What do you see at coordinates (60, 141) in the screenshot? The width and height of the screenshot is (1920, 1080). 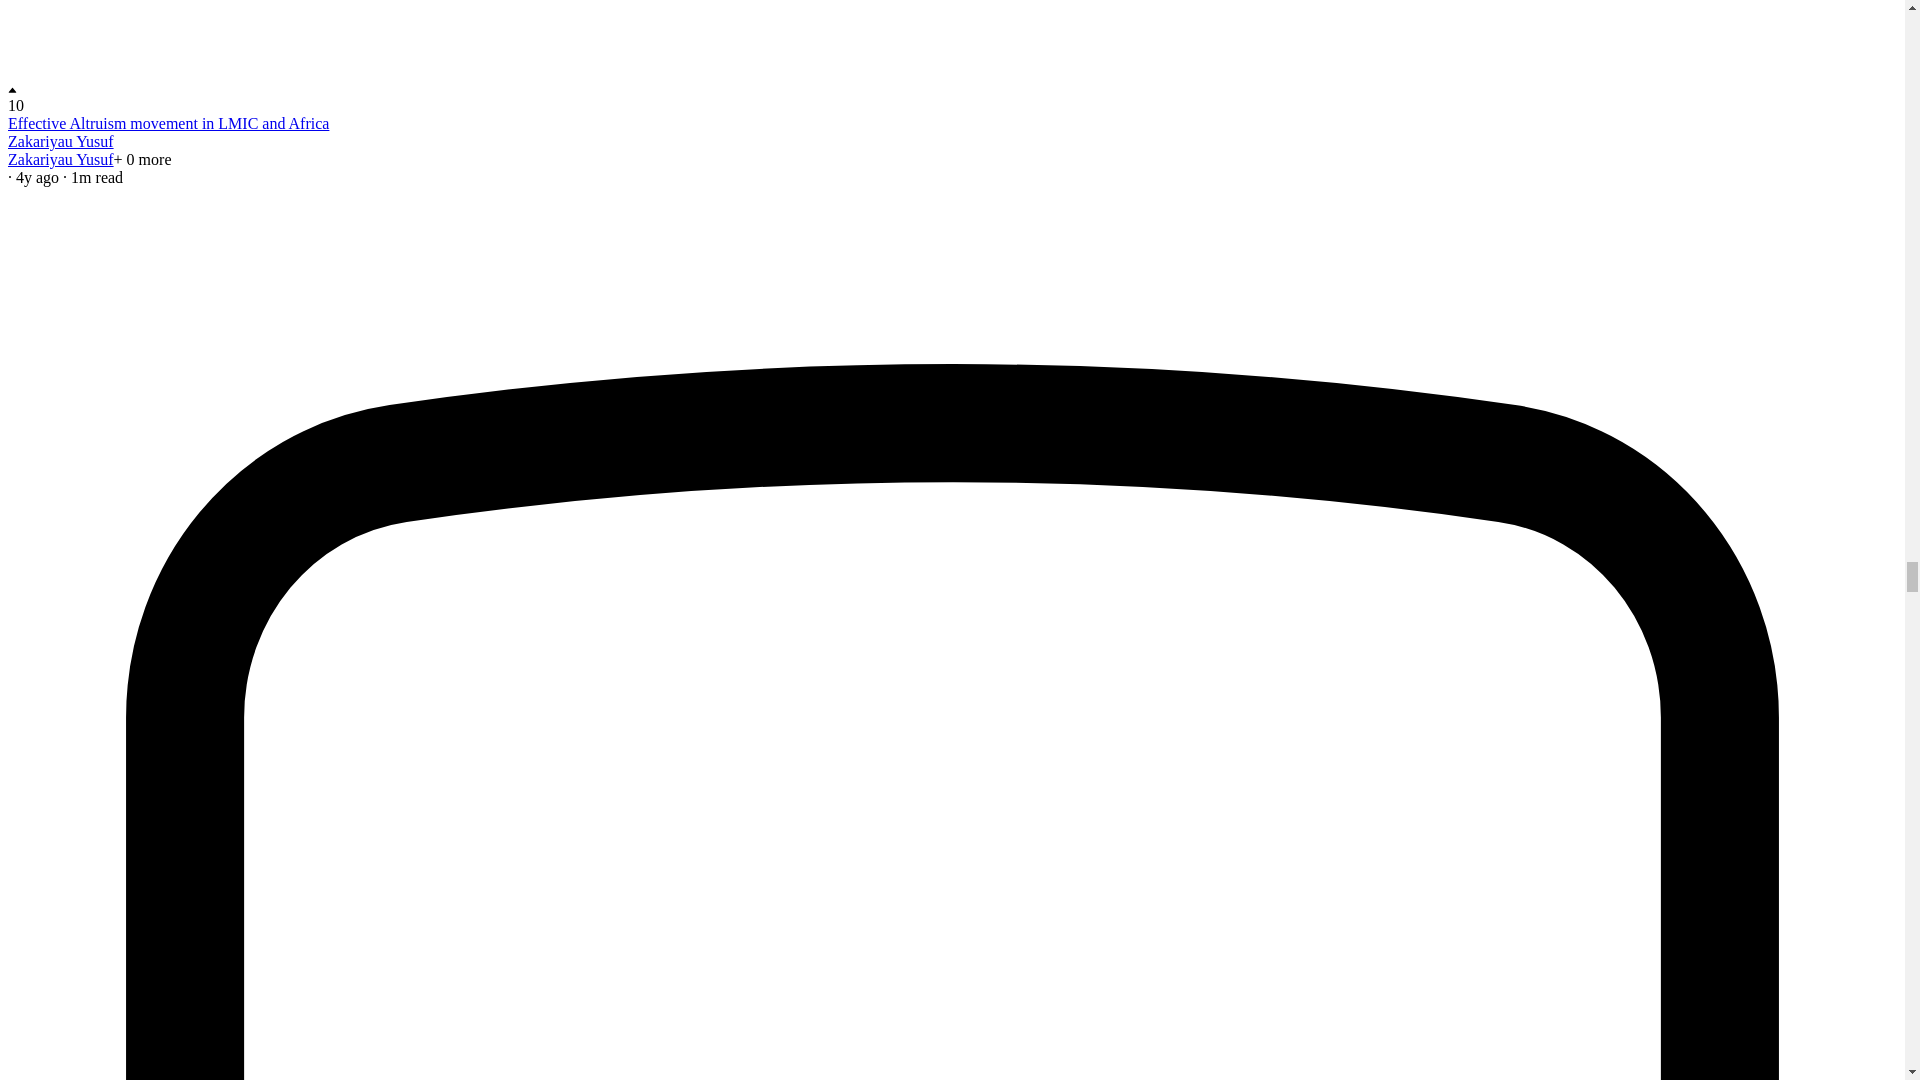 I see `Zakariyau Yusuf` at bounding box center [60, 141].